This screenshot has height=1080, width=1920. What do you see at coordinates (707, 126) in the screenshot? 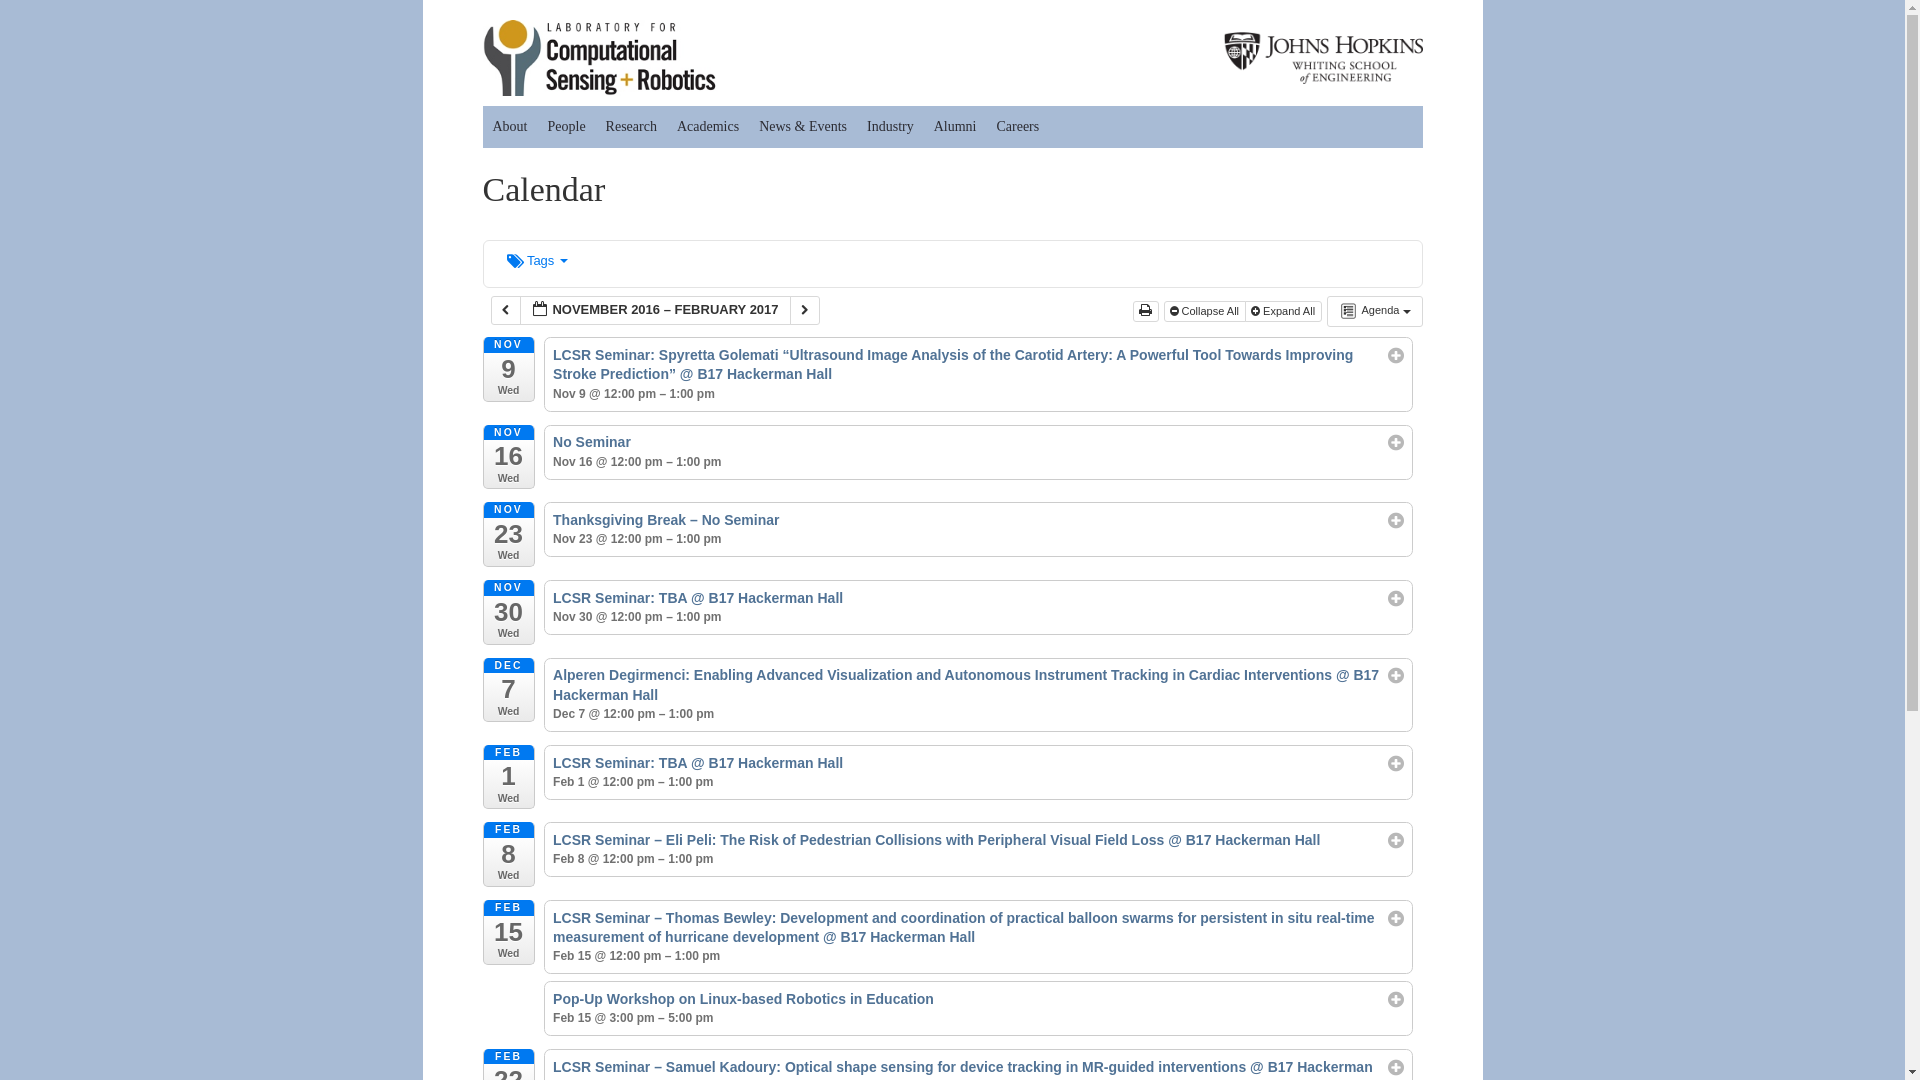
I see `Academics` at bounding box center [707, 126].